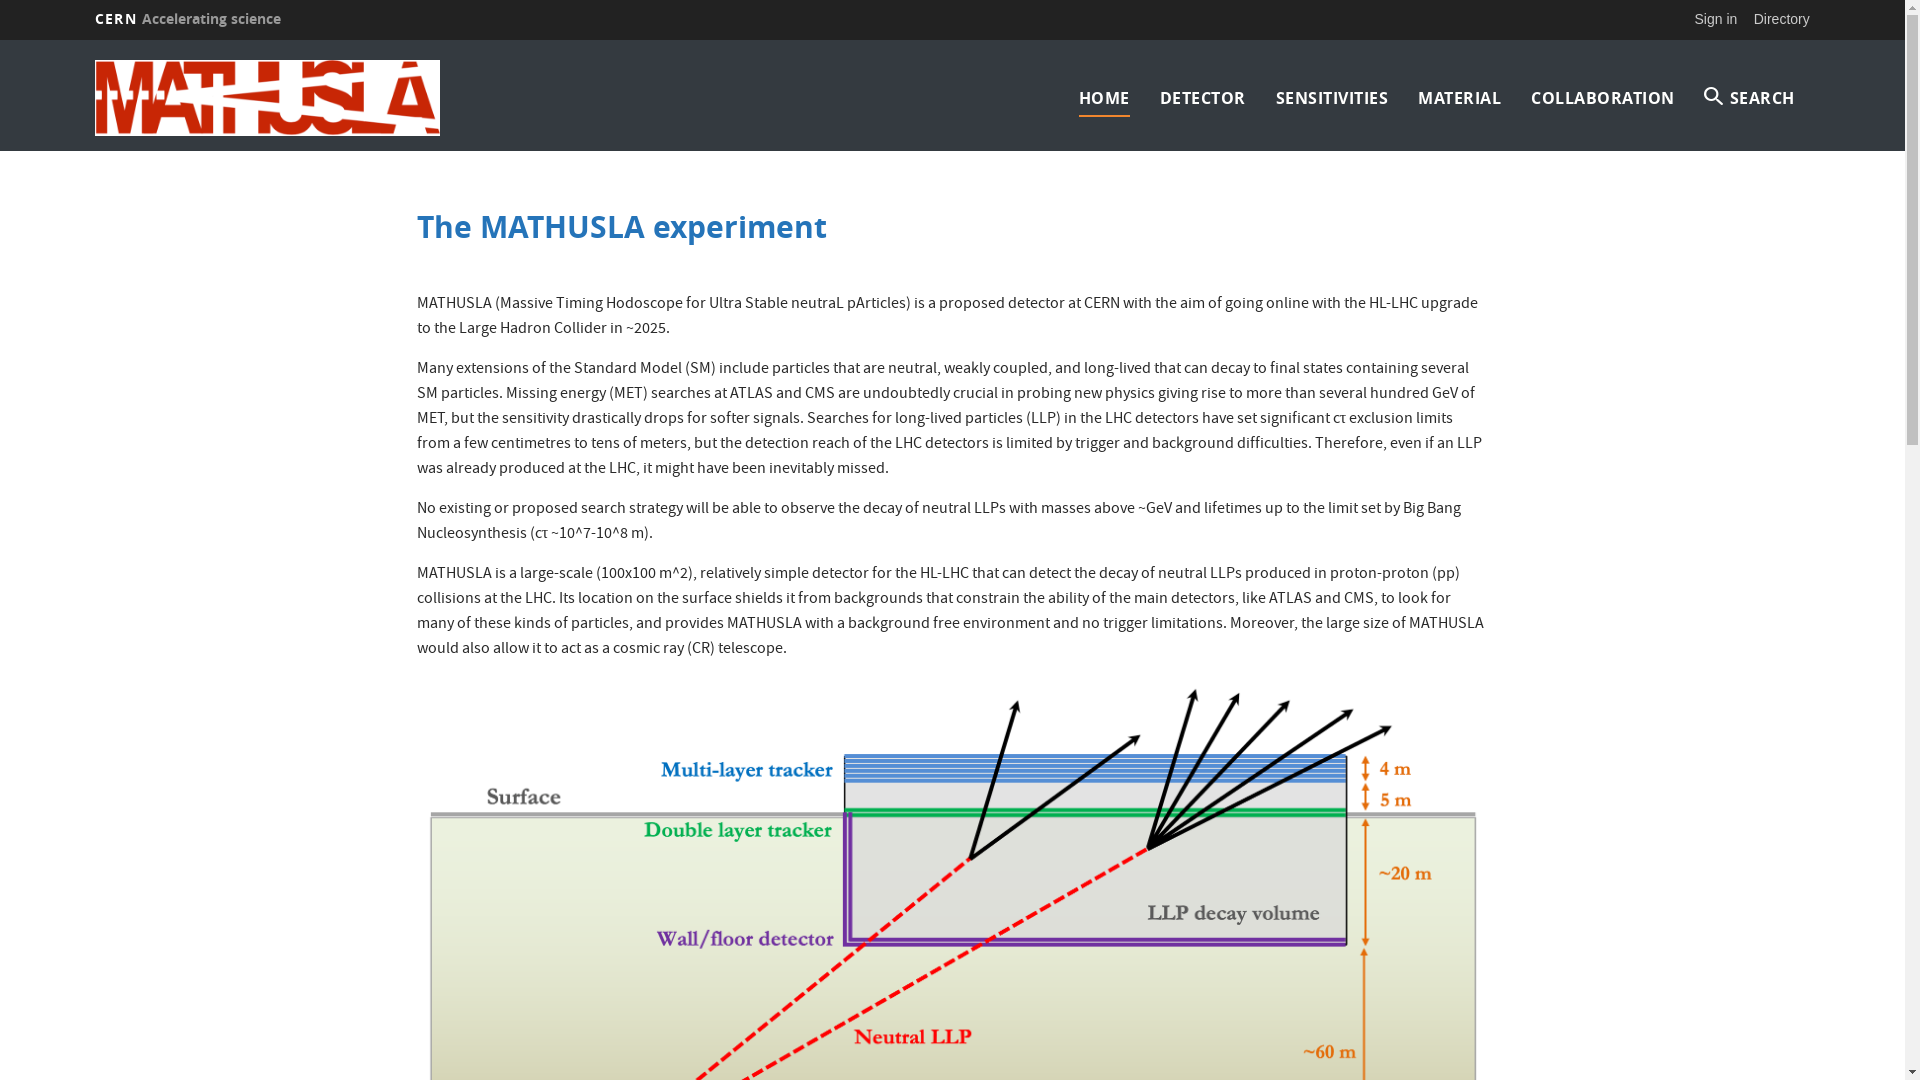 This screenshot has height=1080, width=1920. I want to click on The MATHUSLA experiment, so click(622, 226).